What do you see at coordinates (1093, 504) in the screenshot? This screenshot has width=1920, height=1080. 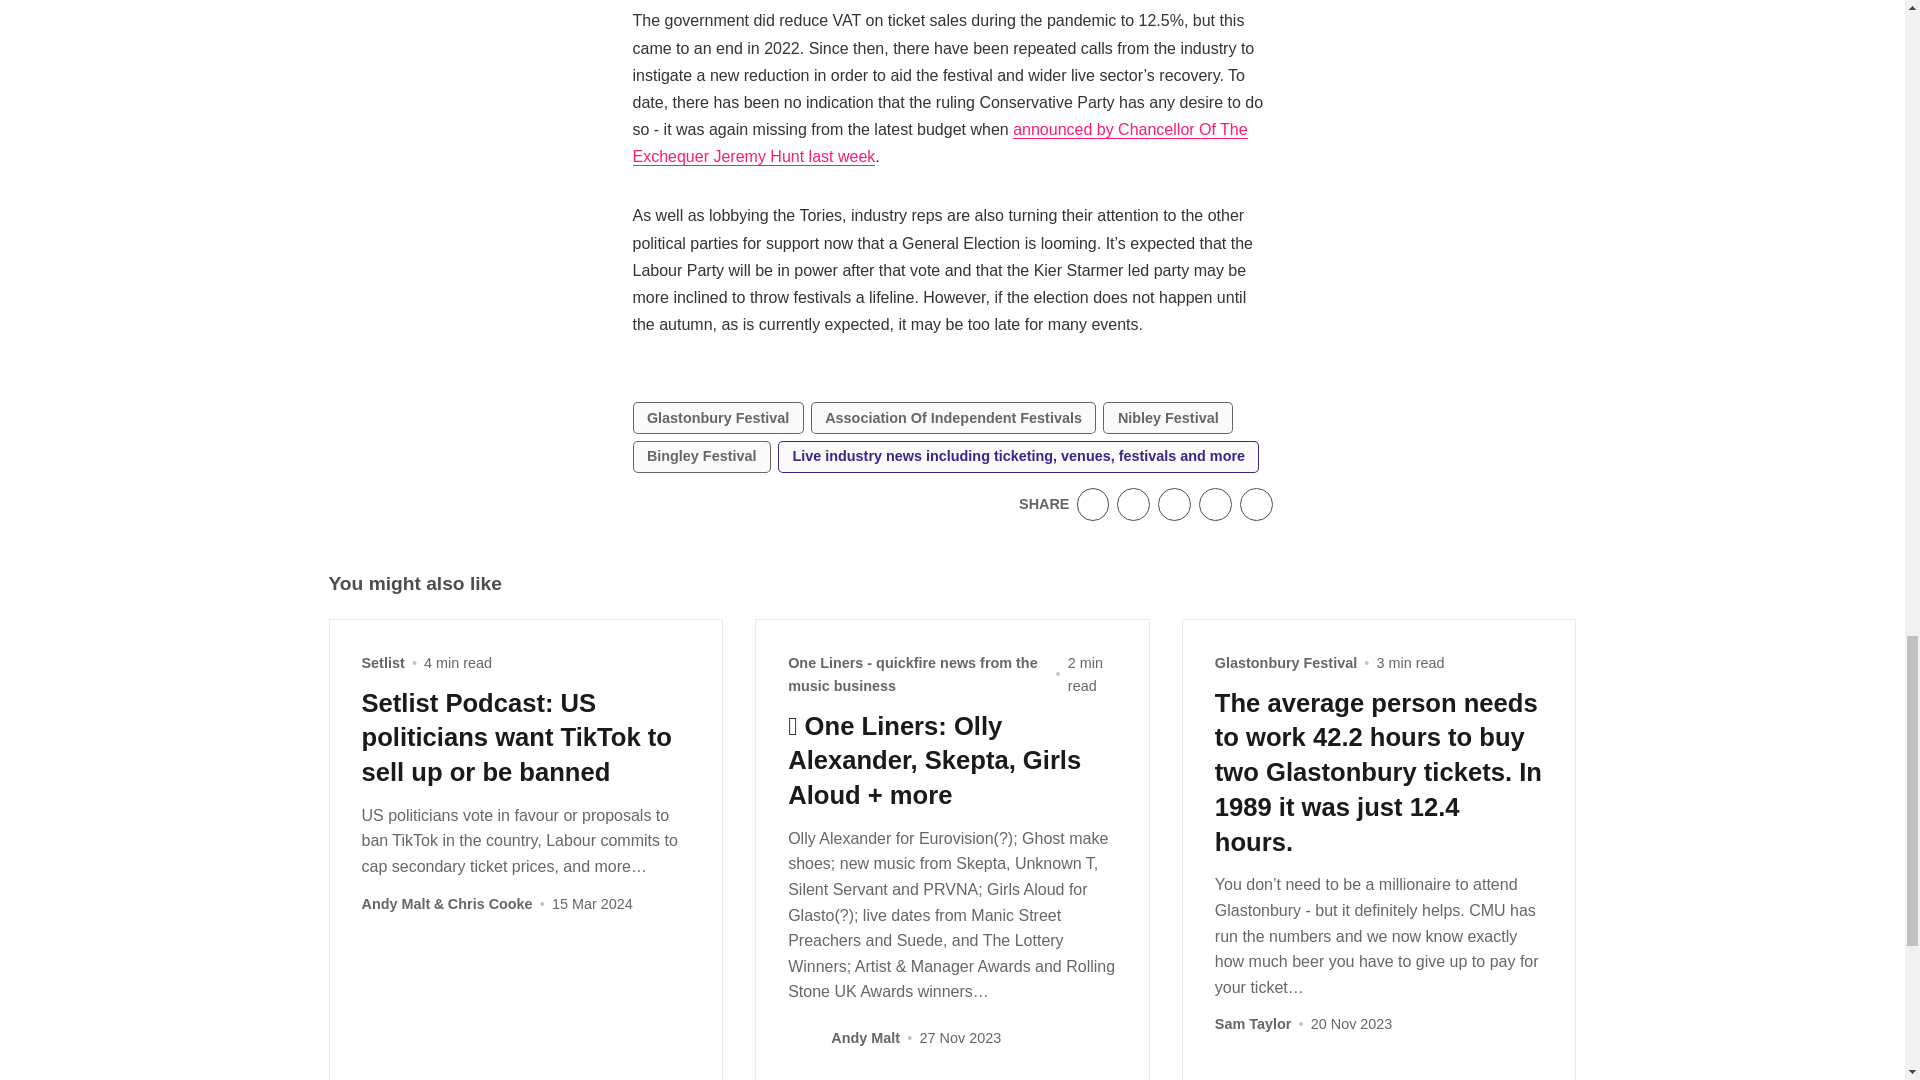 I see `Share on Twitter` at bounding box center [1093, 504].